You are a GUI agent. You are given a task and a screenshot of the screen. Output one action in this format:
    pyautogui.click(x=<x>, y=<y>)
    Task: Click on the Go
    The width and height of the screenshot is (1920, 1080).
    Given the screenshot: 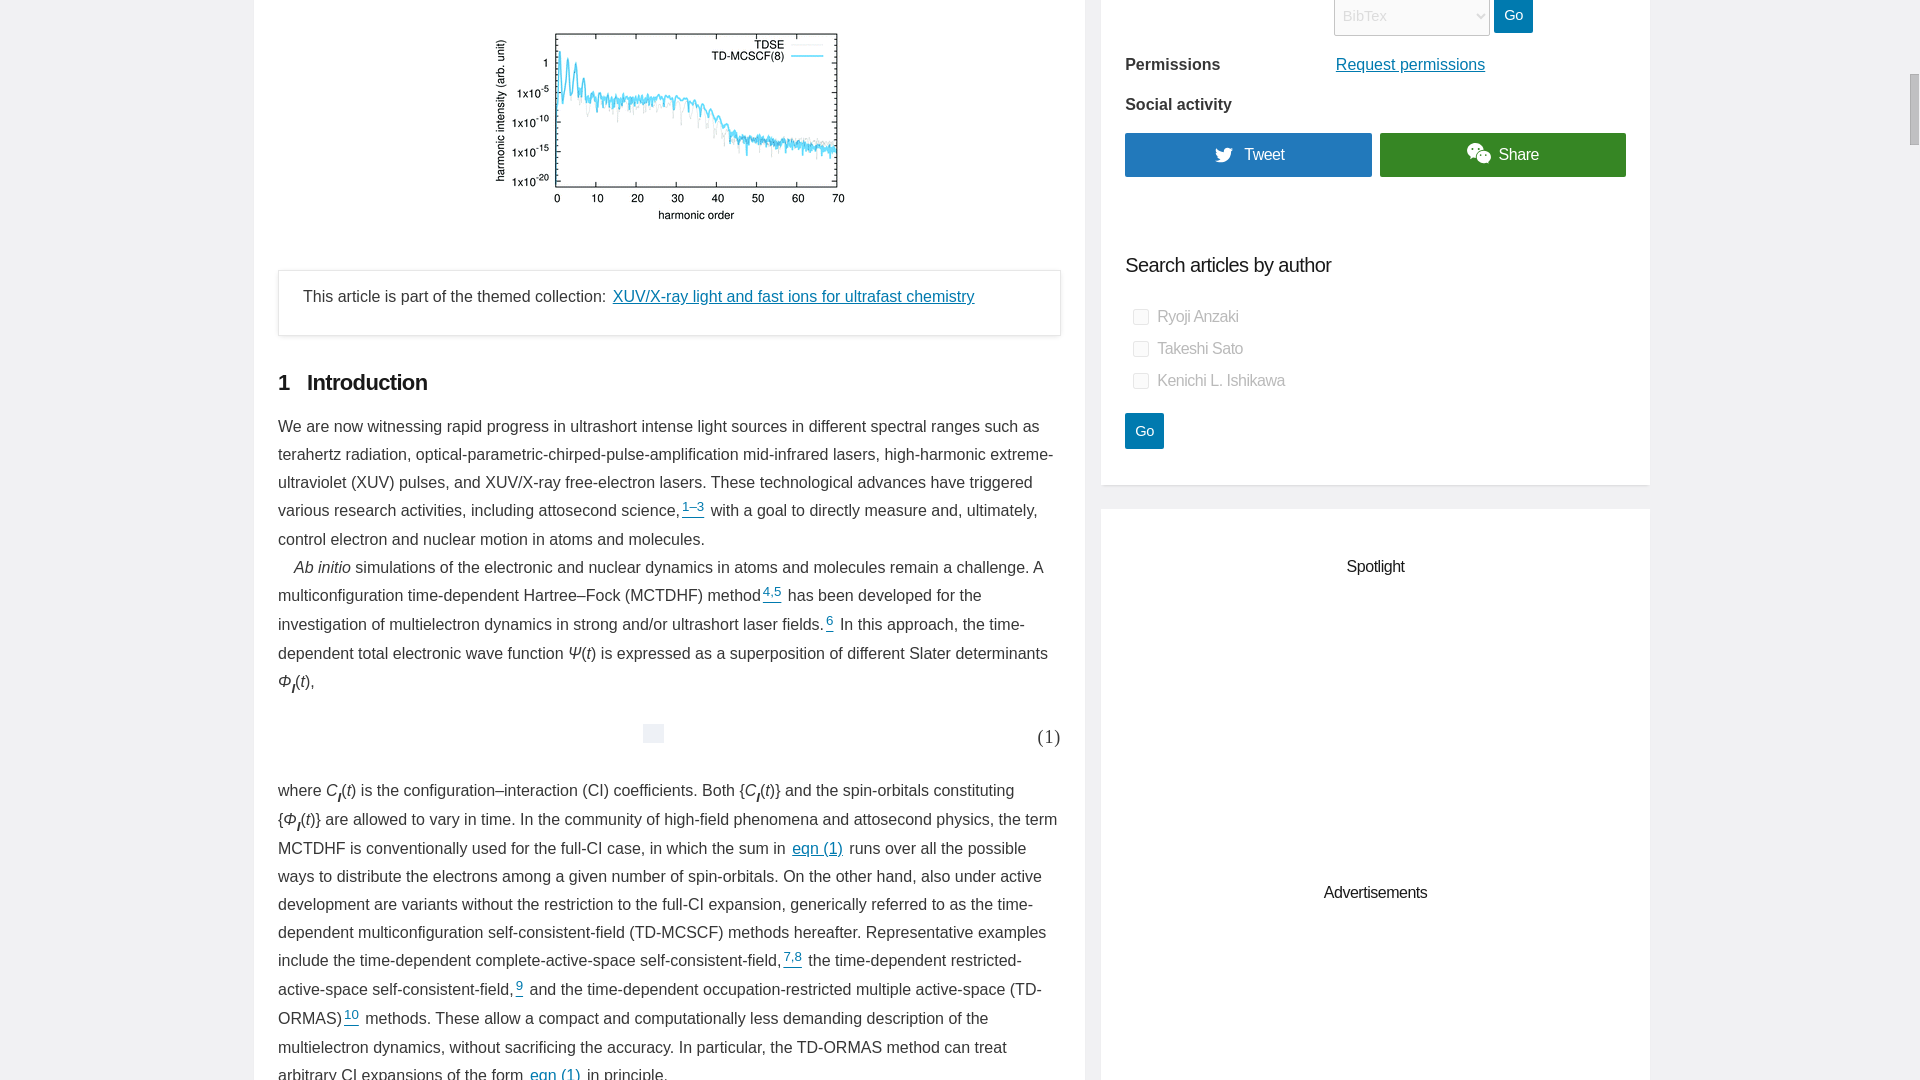 What is the action you would take?
    pyautogui.click(x=1144, y=430)
    